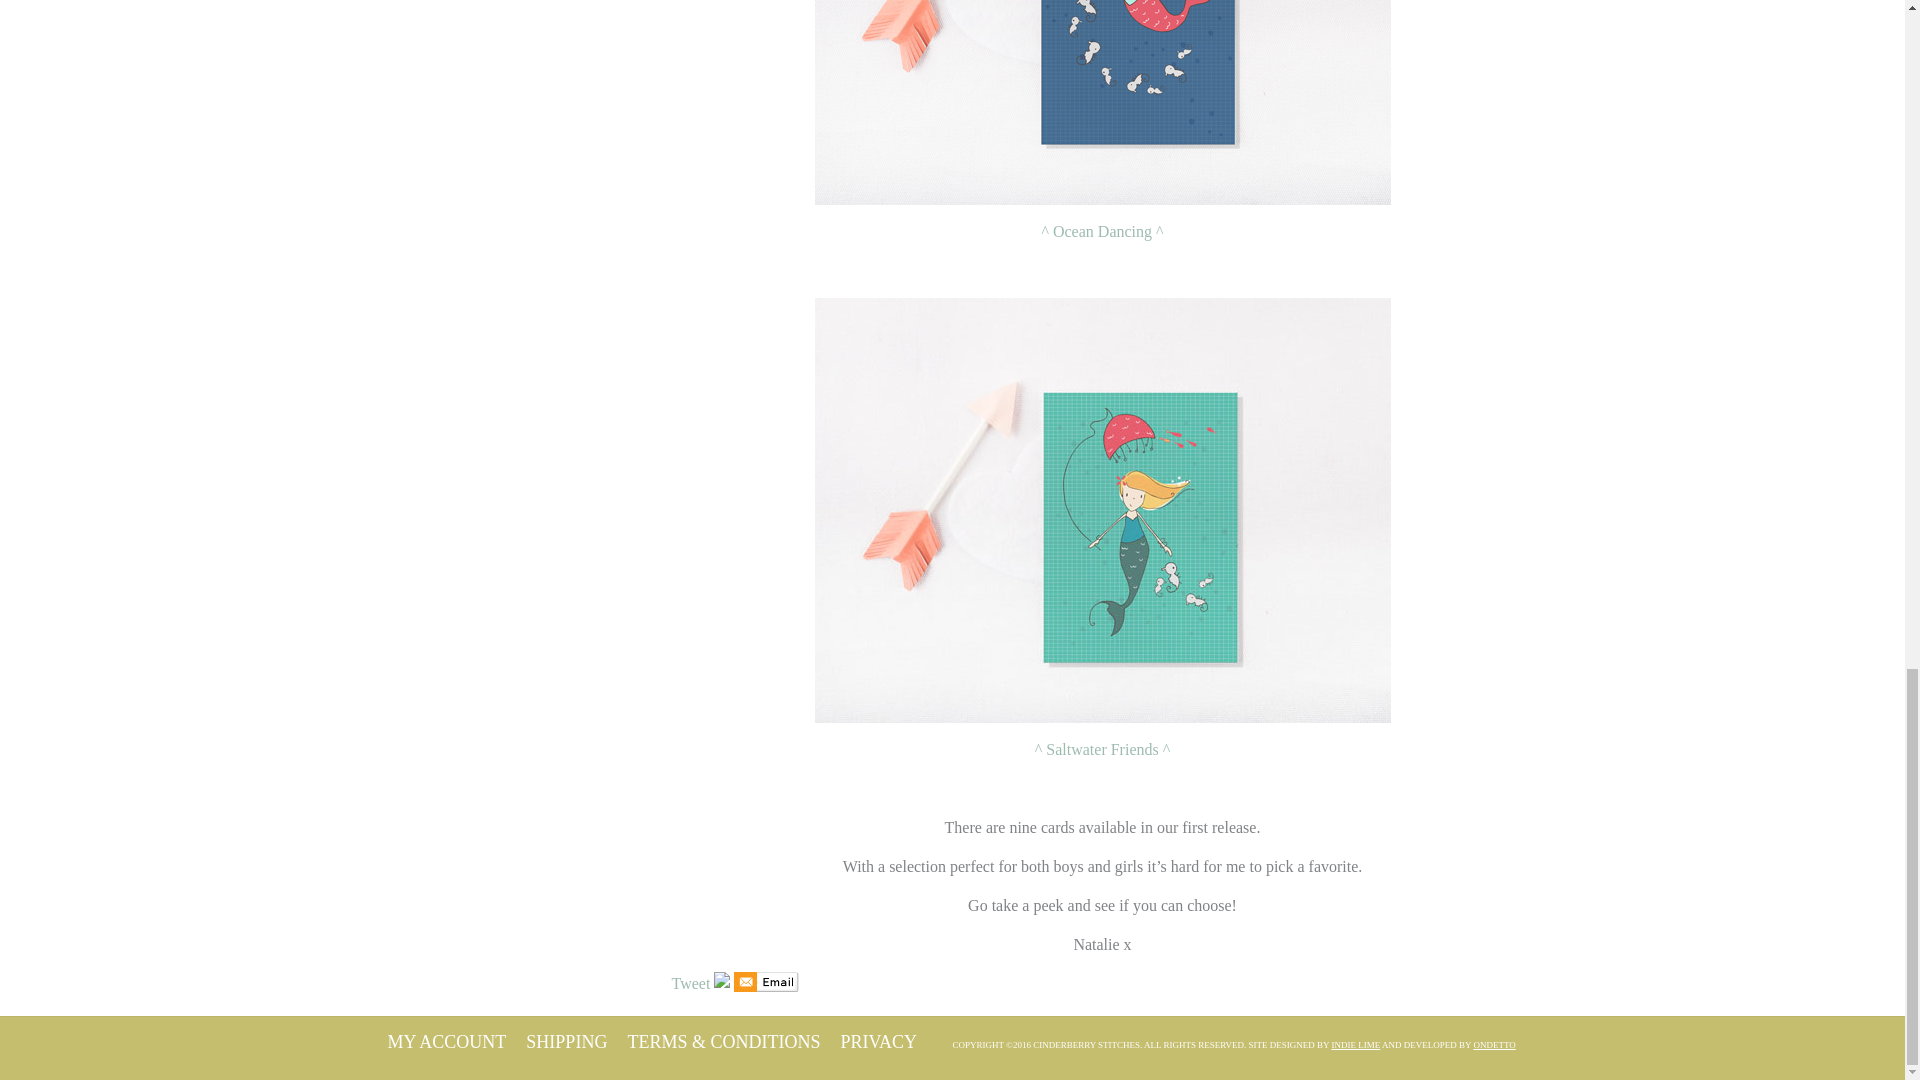 The image size is (1920, 1080). Describe the element at coordinates (691, 984) in the screenshot. I see `Tweet` at that location.